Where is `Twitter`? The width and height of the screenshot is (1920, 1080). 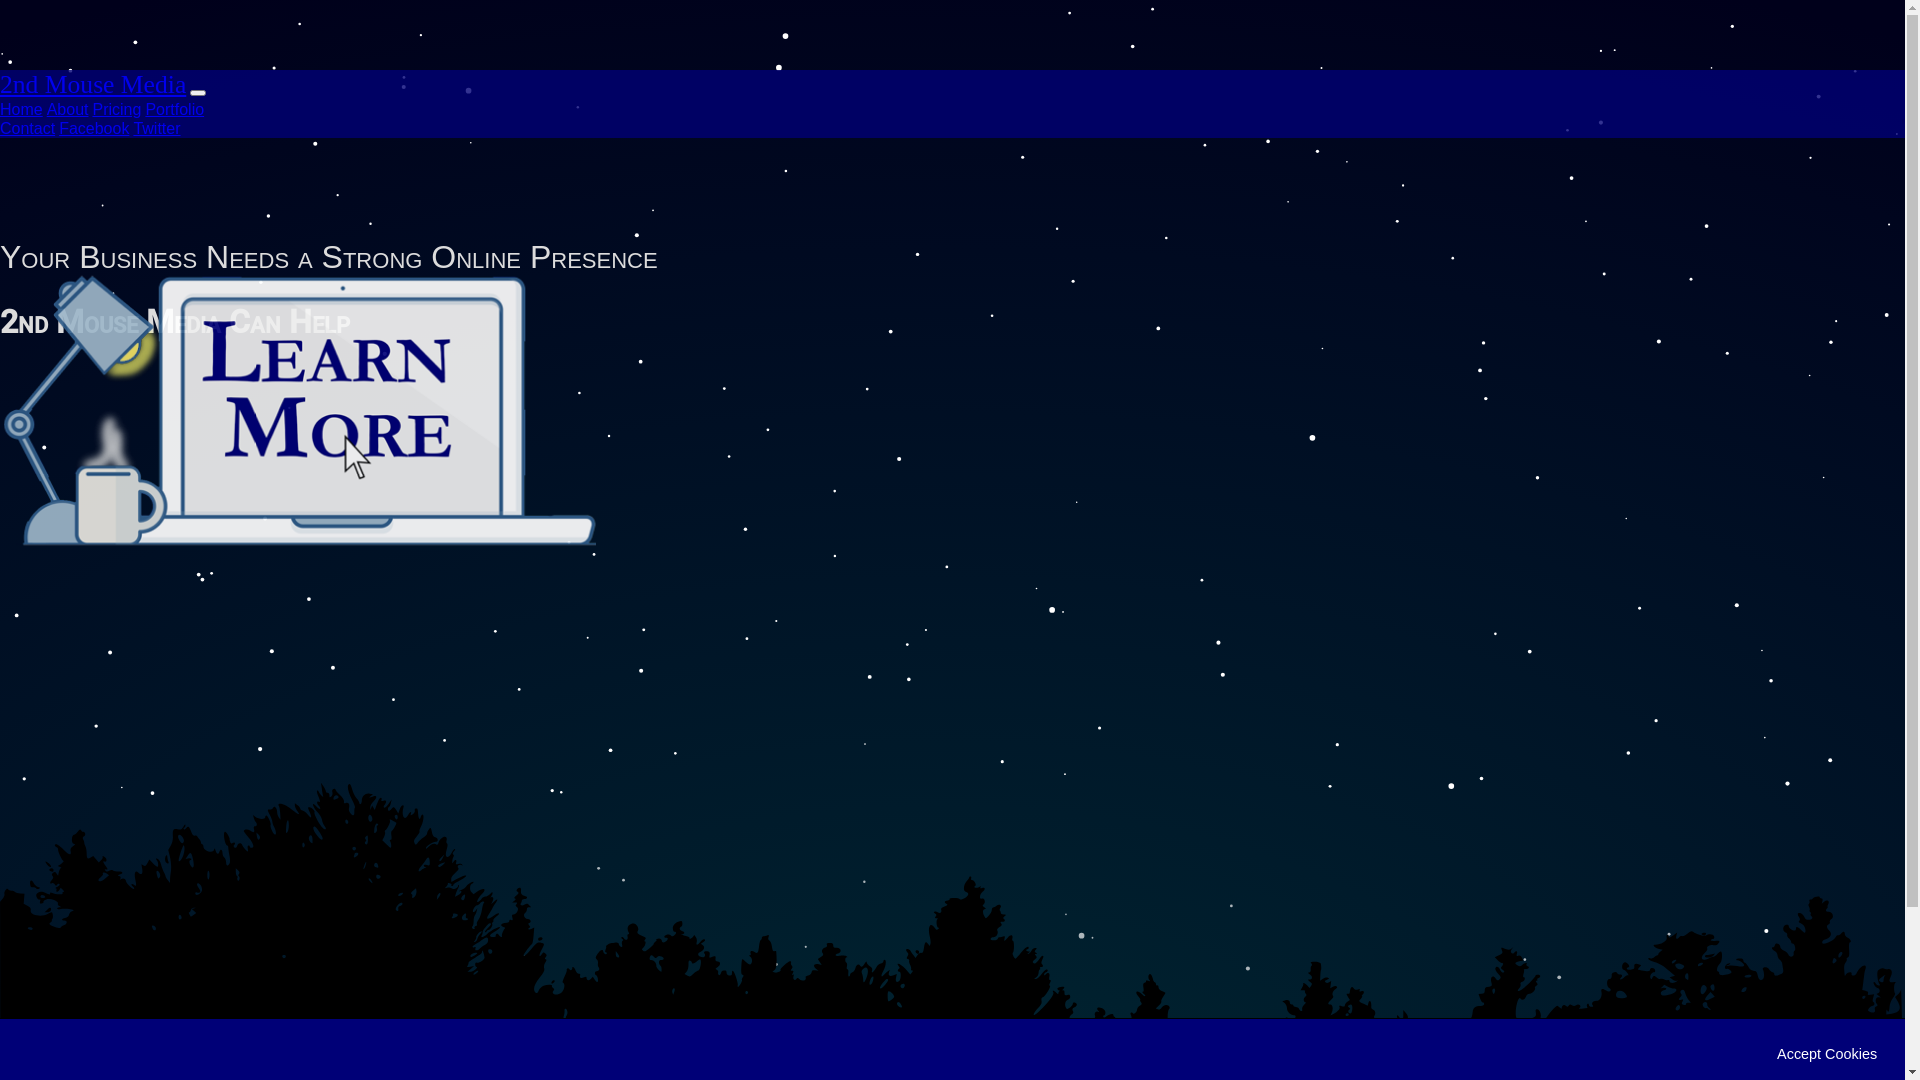
Twitter is located at coordinates (156, 128).